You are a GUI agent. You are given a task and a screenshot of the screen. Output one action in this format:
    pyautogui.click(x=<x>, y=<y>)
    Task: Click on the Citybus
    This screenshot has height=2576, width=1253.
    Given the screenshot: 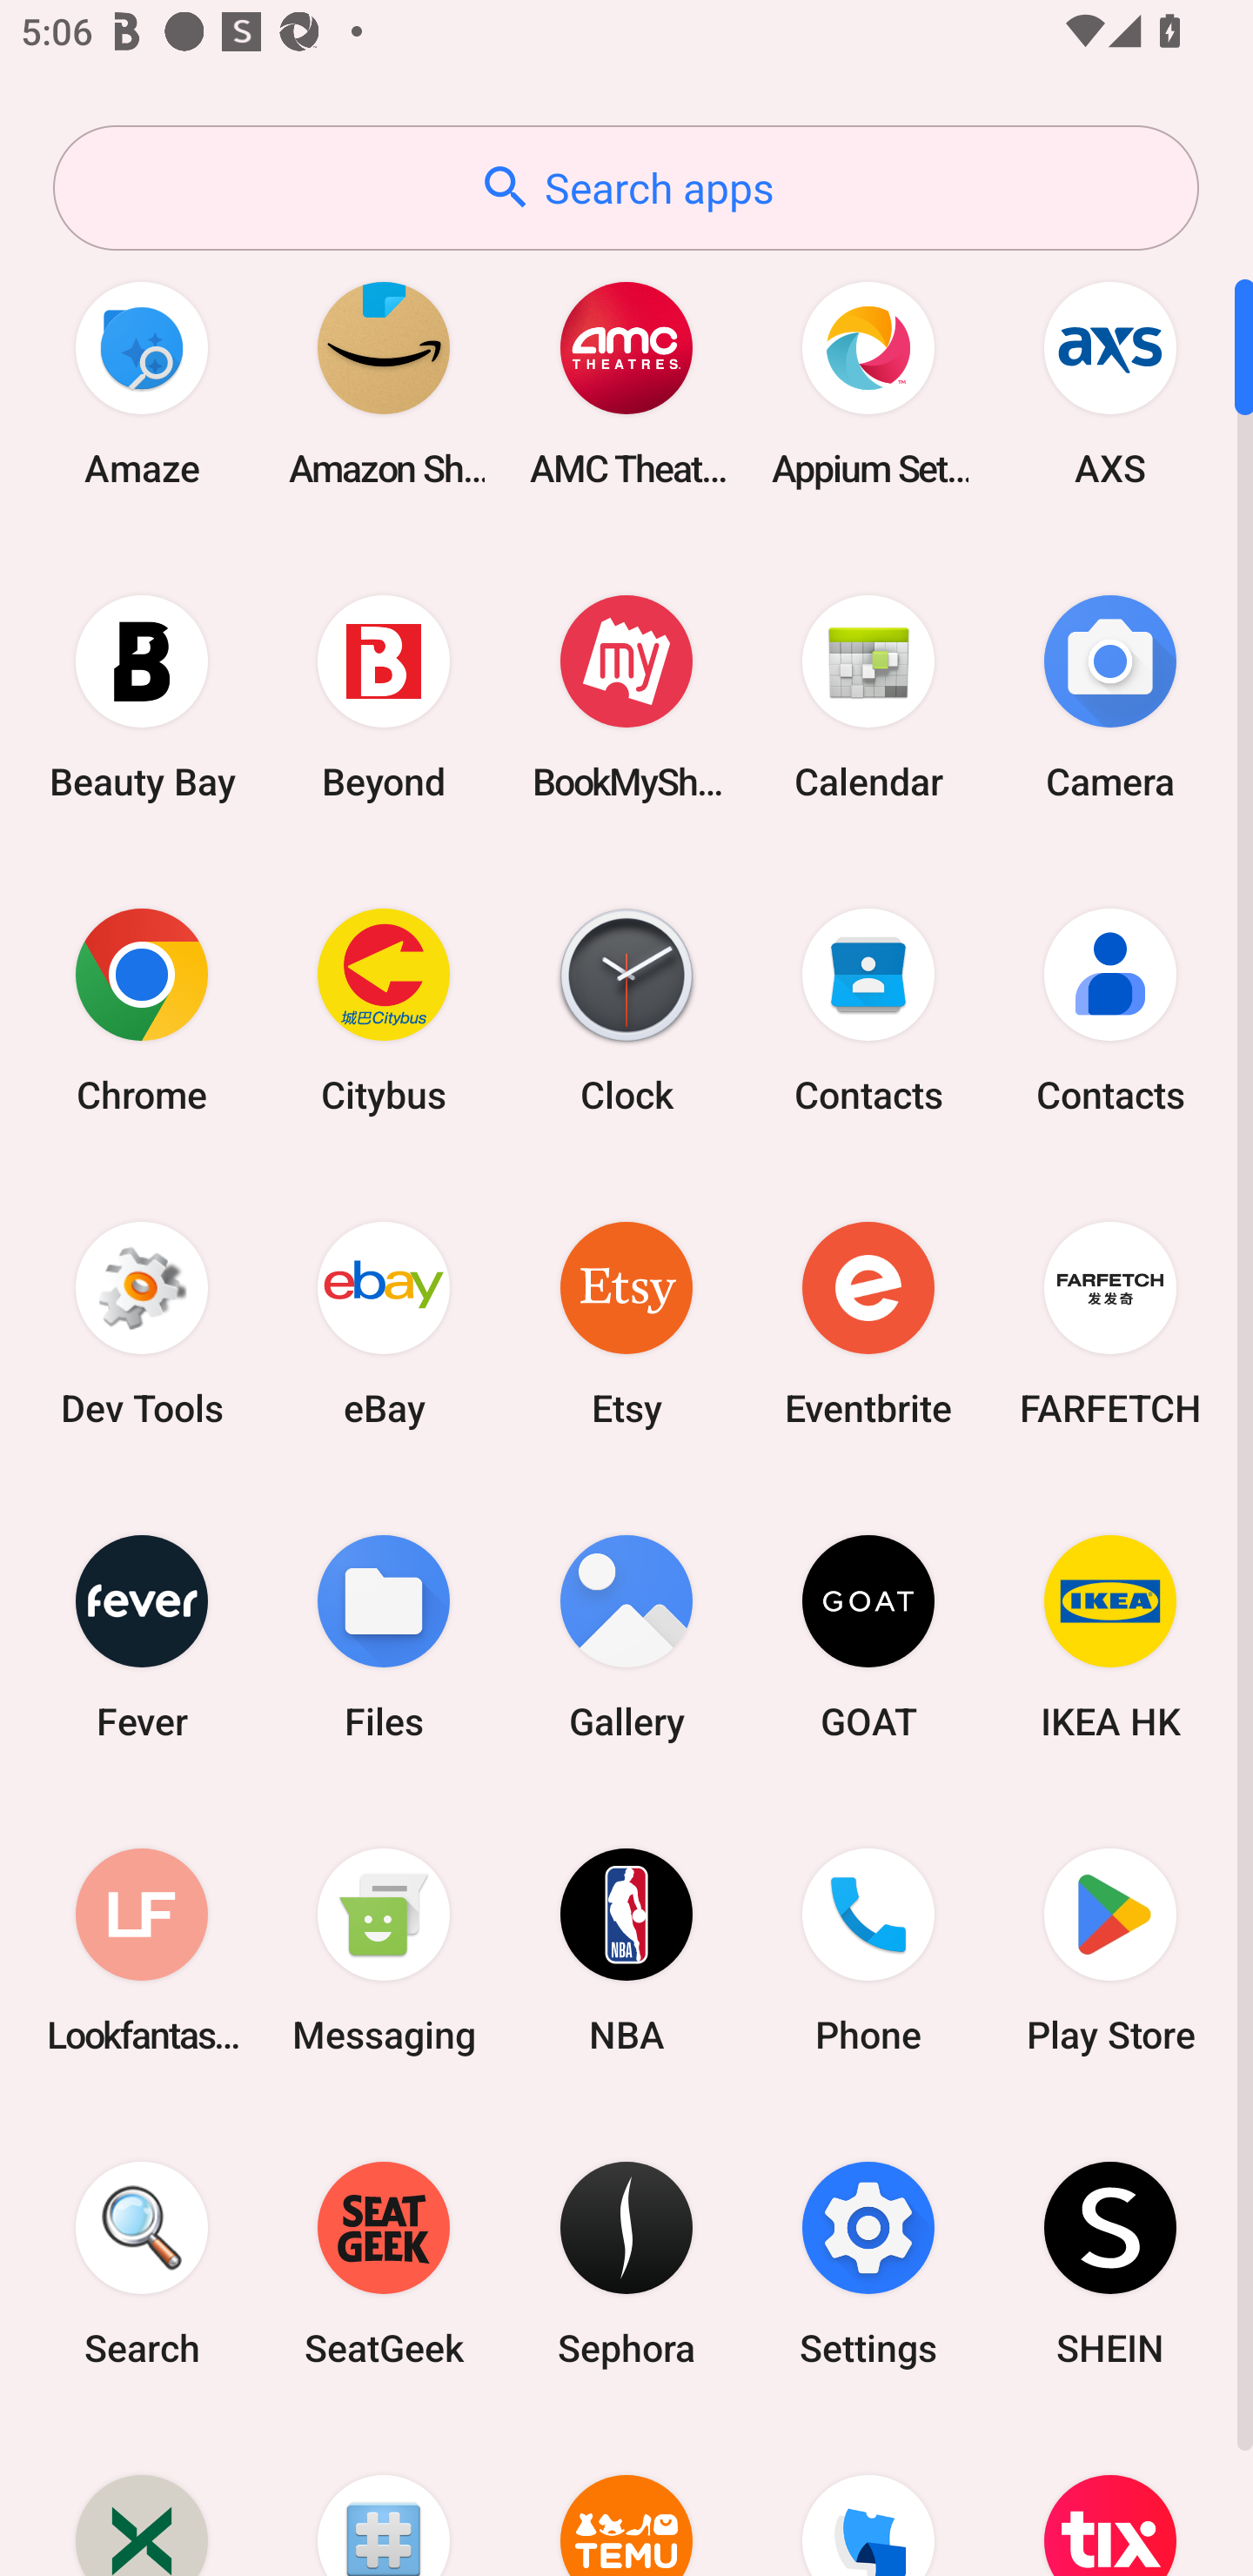 What is the action you would take?
    pyautogui.click(x=384, y=1010)
    